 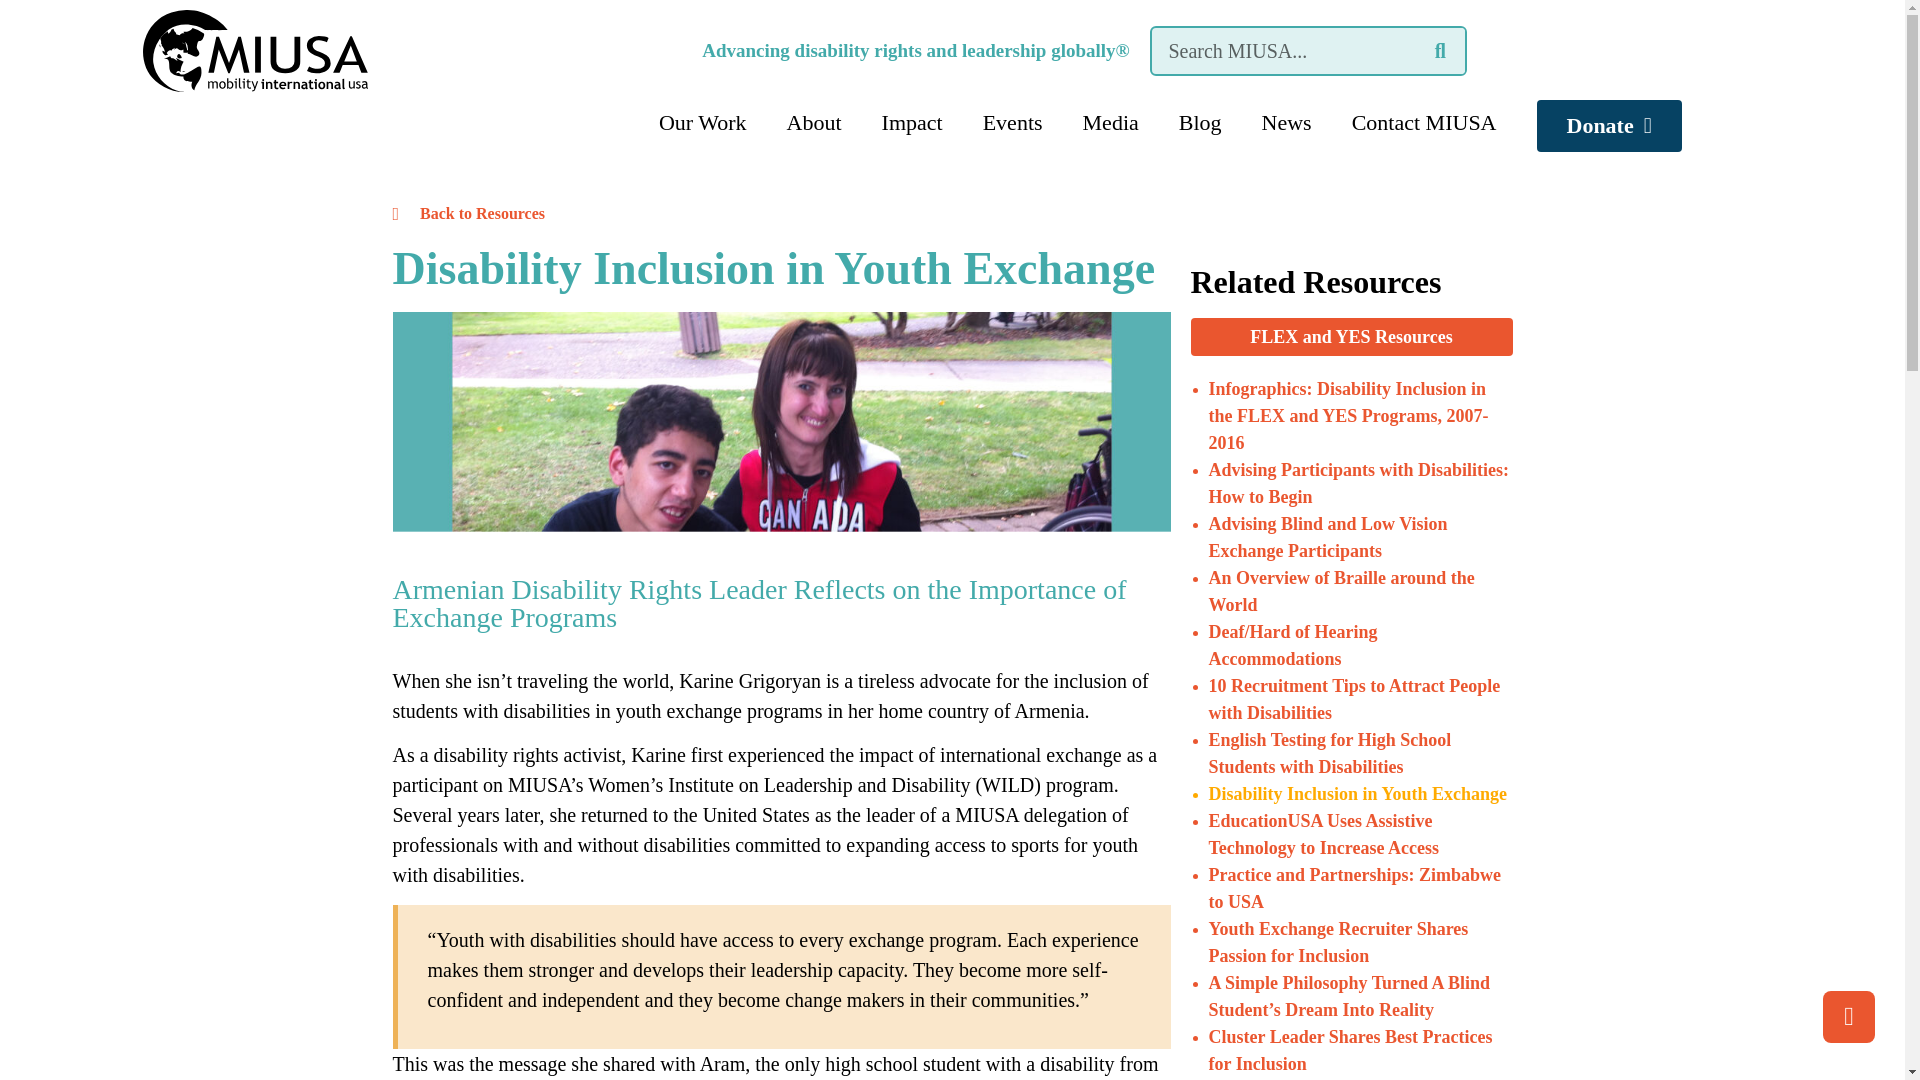 I want to click on Impact, so click(x=912, y=122).